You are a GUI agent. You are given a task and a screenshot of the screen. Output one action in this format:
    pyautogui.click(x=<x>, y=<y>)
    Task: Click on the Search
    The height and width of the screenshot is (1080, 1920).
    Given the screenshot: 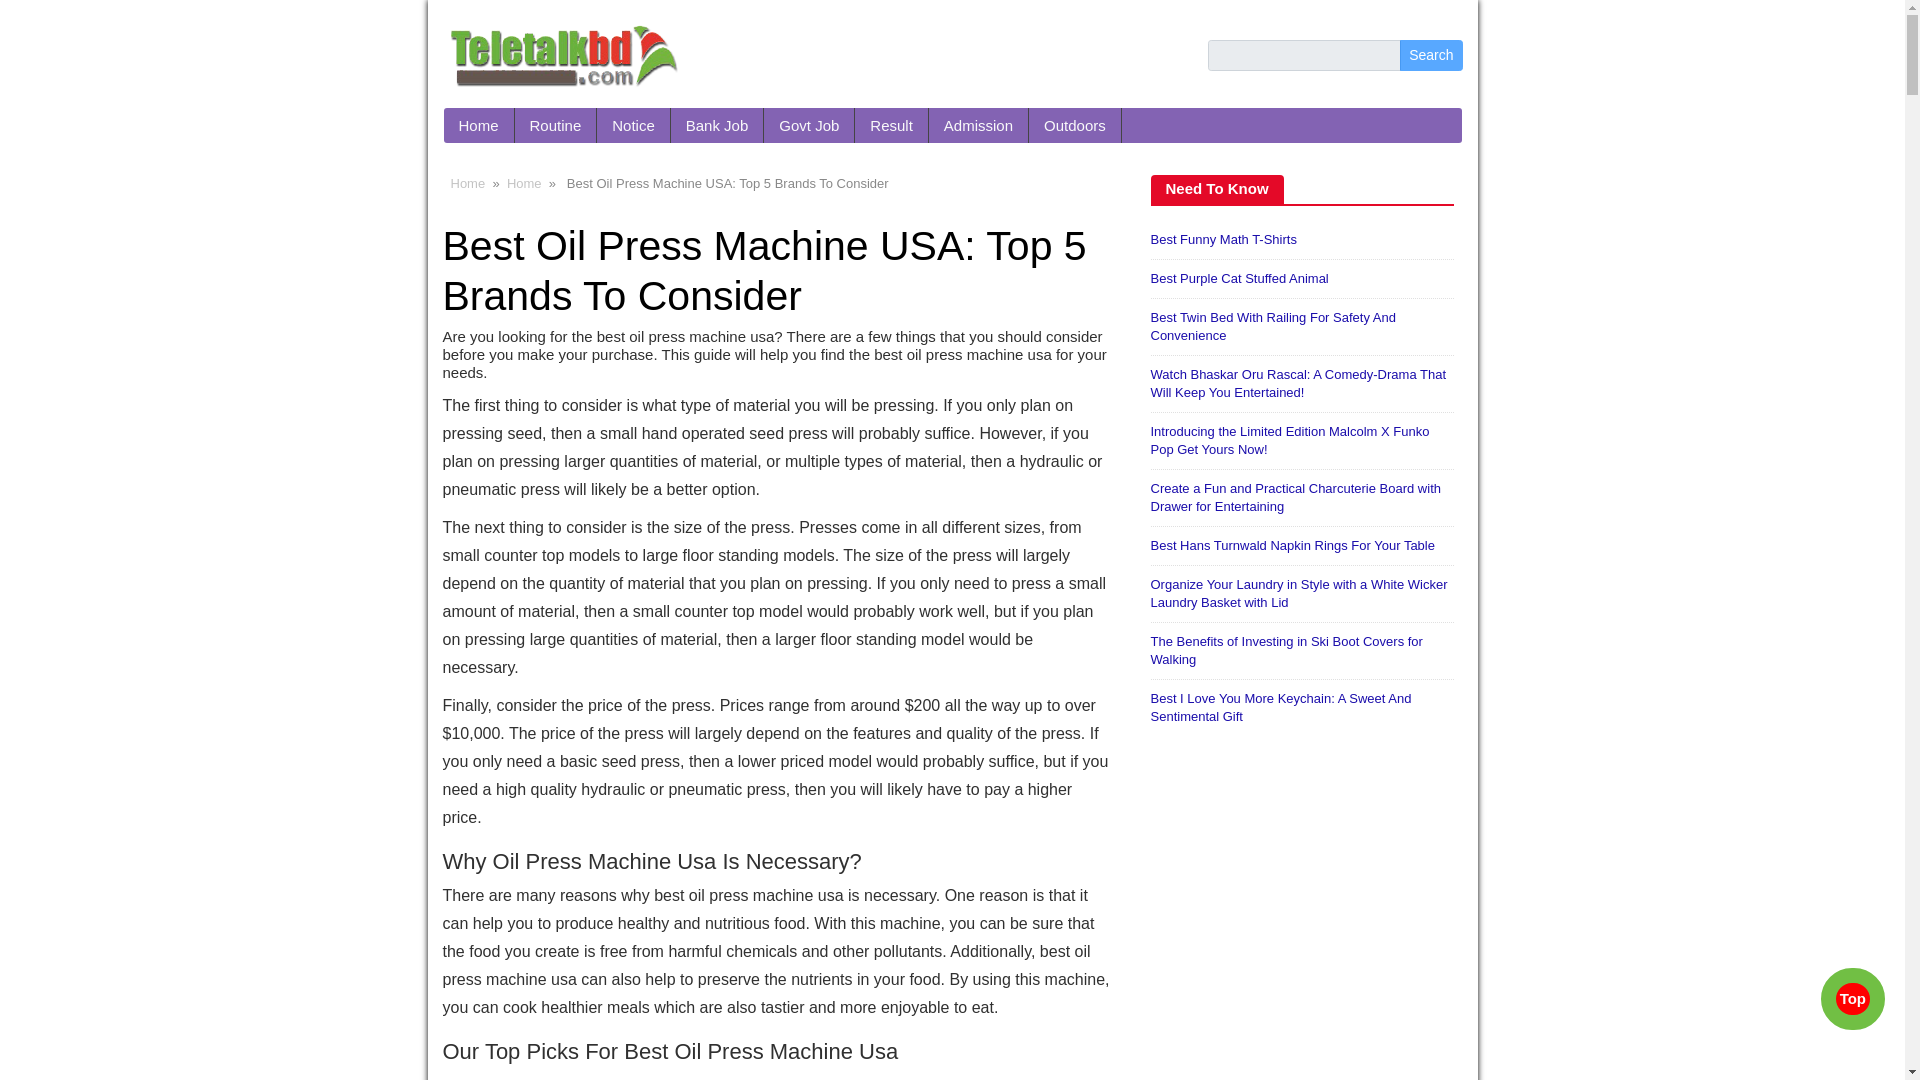 What is the action you would take?
    pyautogui.click(x=1430, y=55)
    